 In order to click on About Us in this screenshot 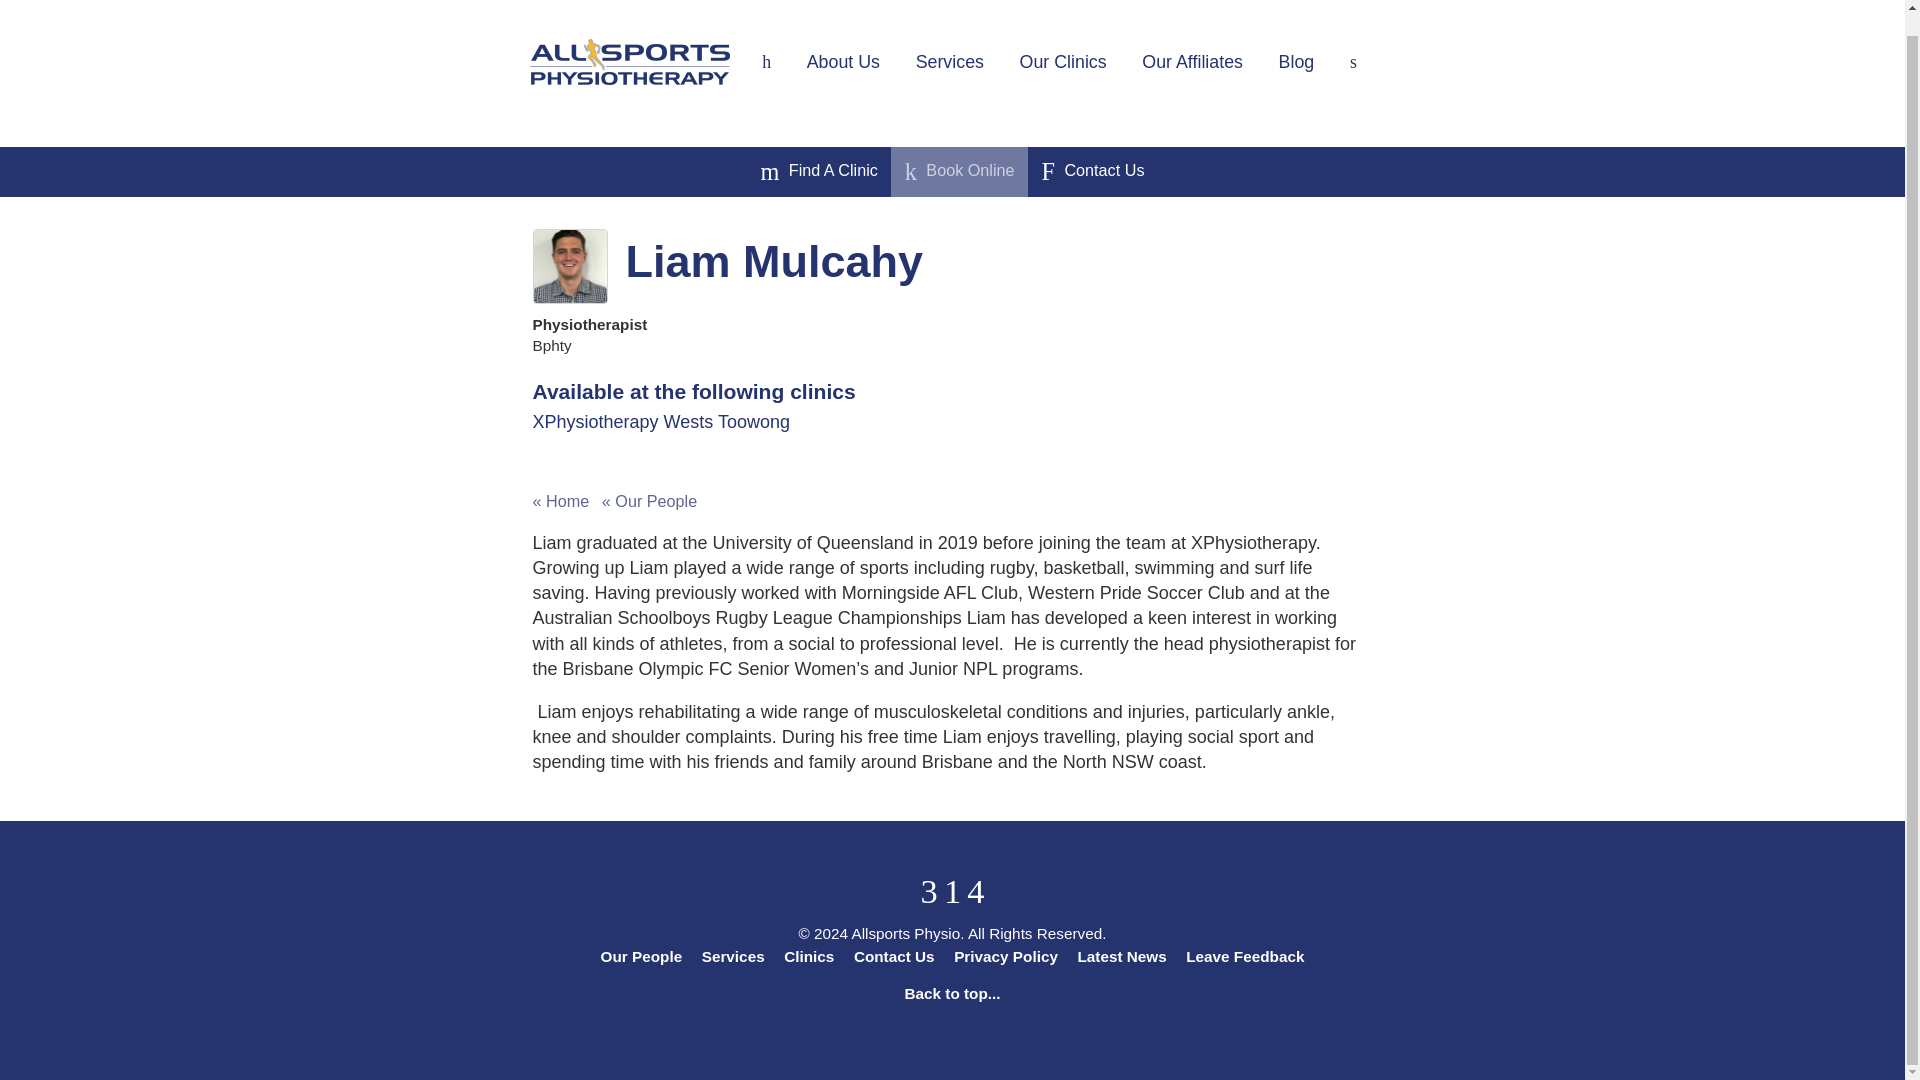, I will do `click(844, 62)`.